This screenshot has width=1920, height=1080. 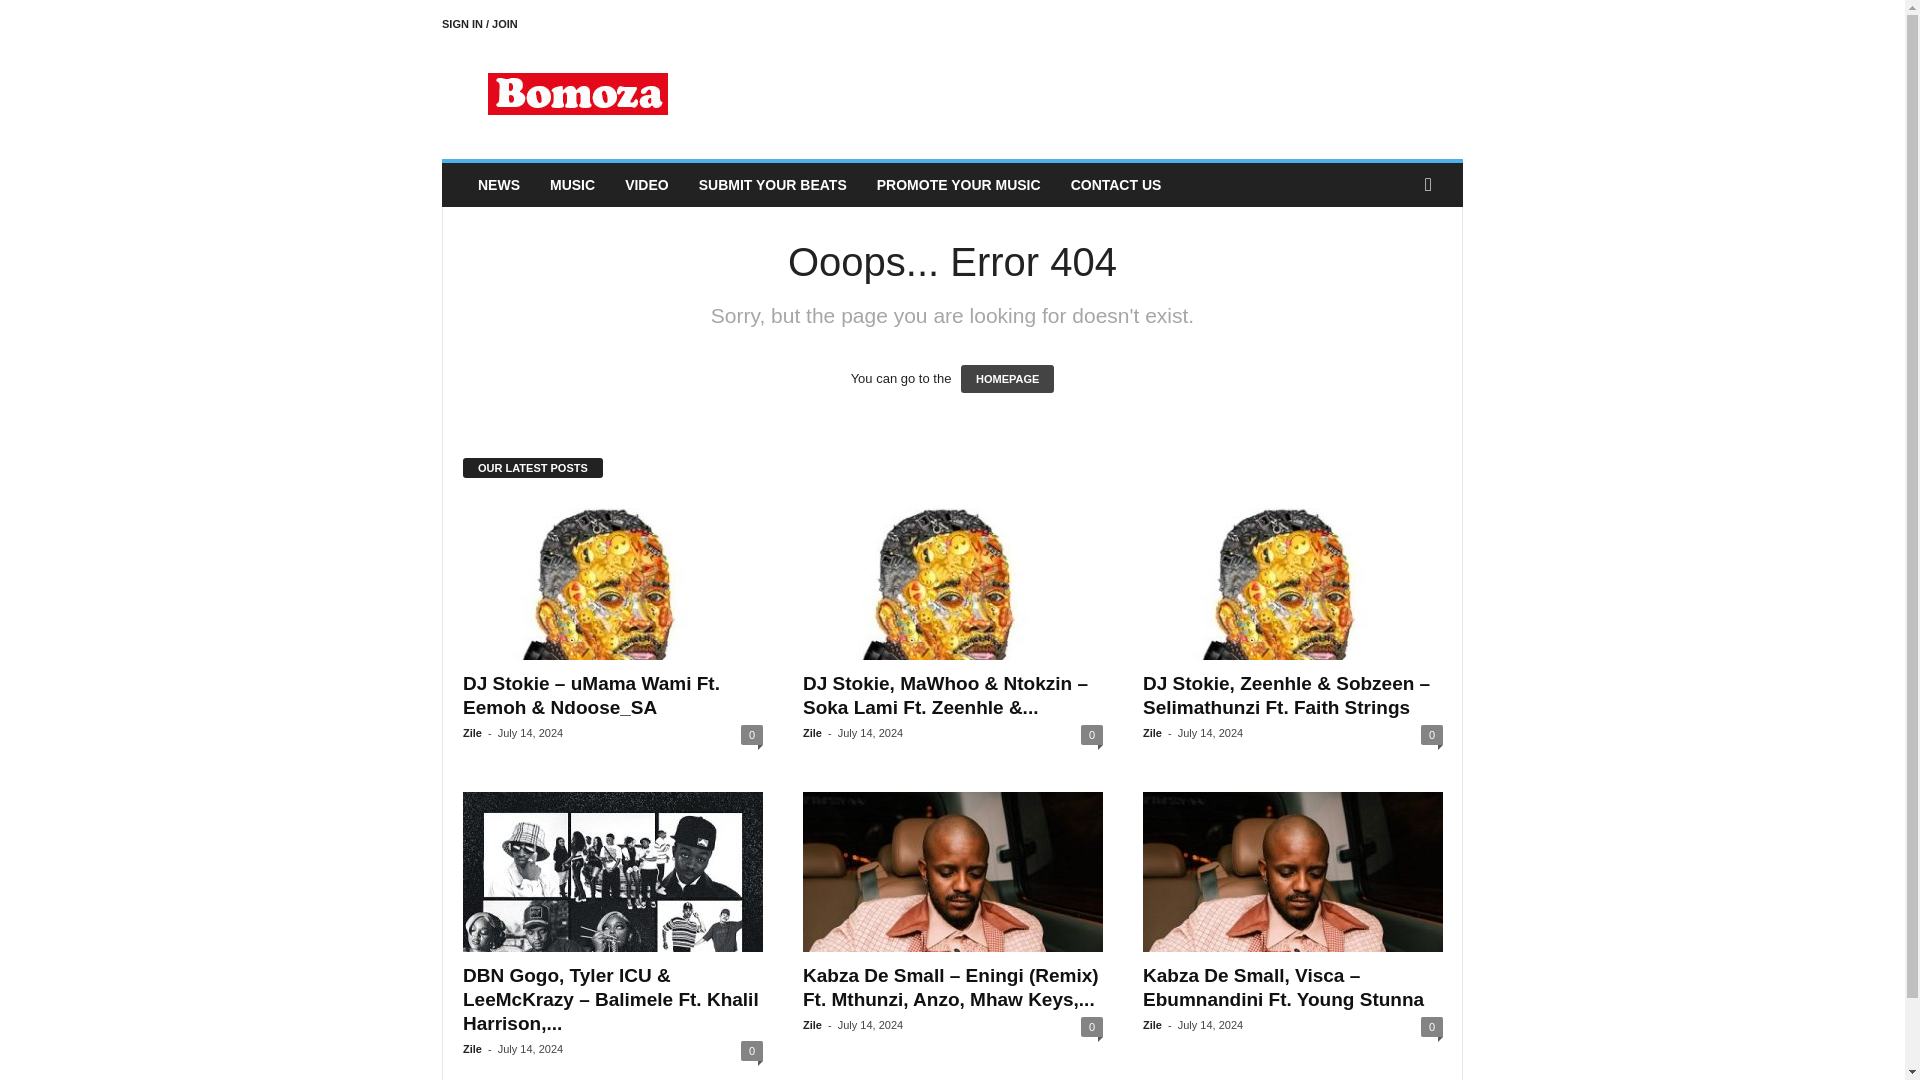 What do you see at coordinates (1116, 185) in the screenshot?
I see `CONTACT US` at bounding box center [1116, 185].